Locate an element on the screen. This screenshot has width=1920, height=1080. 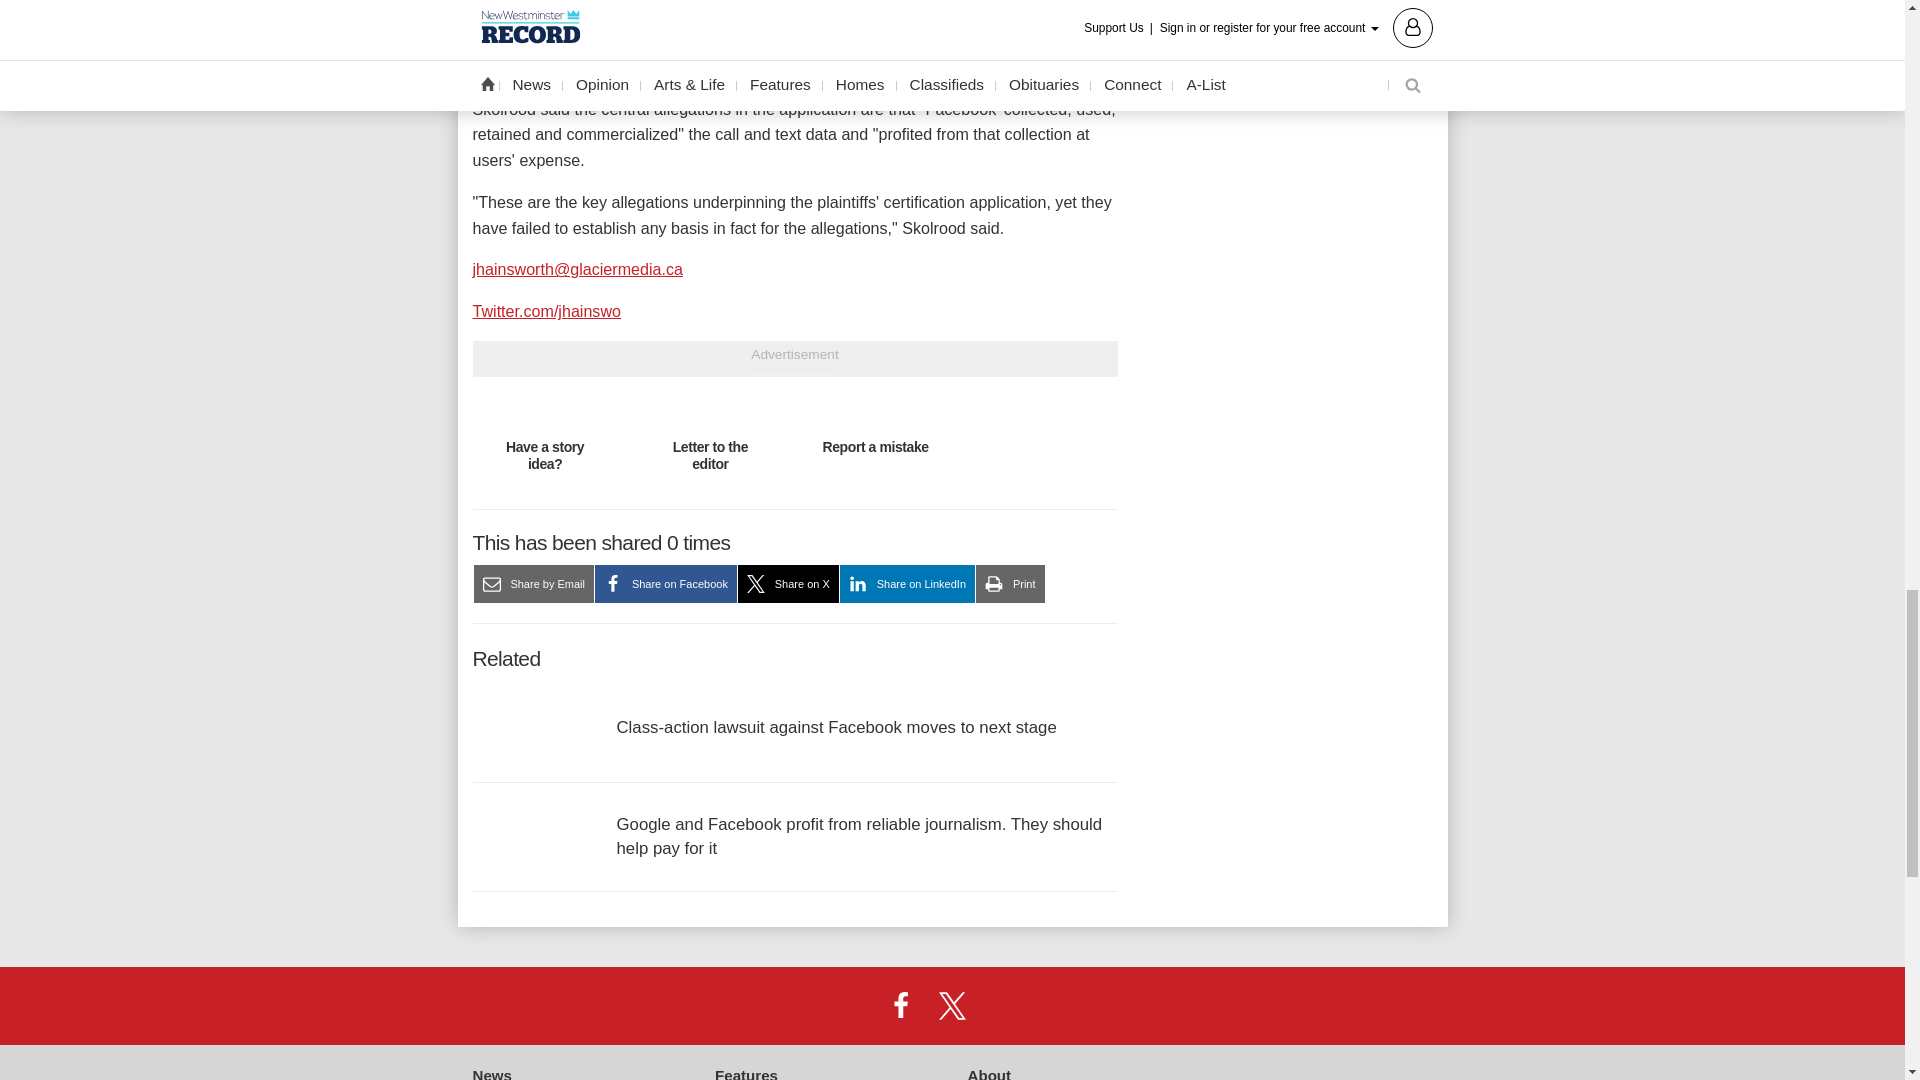
Facebook is located at coordinates (901, 1004).